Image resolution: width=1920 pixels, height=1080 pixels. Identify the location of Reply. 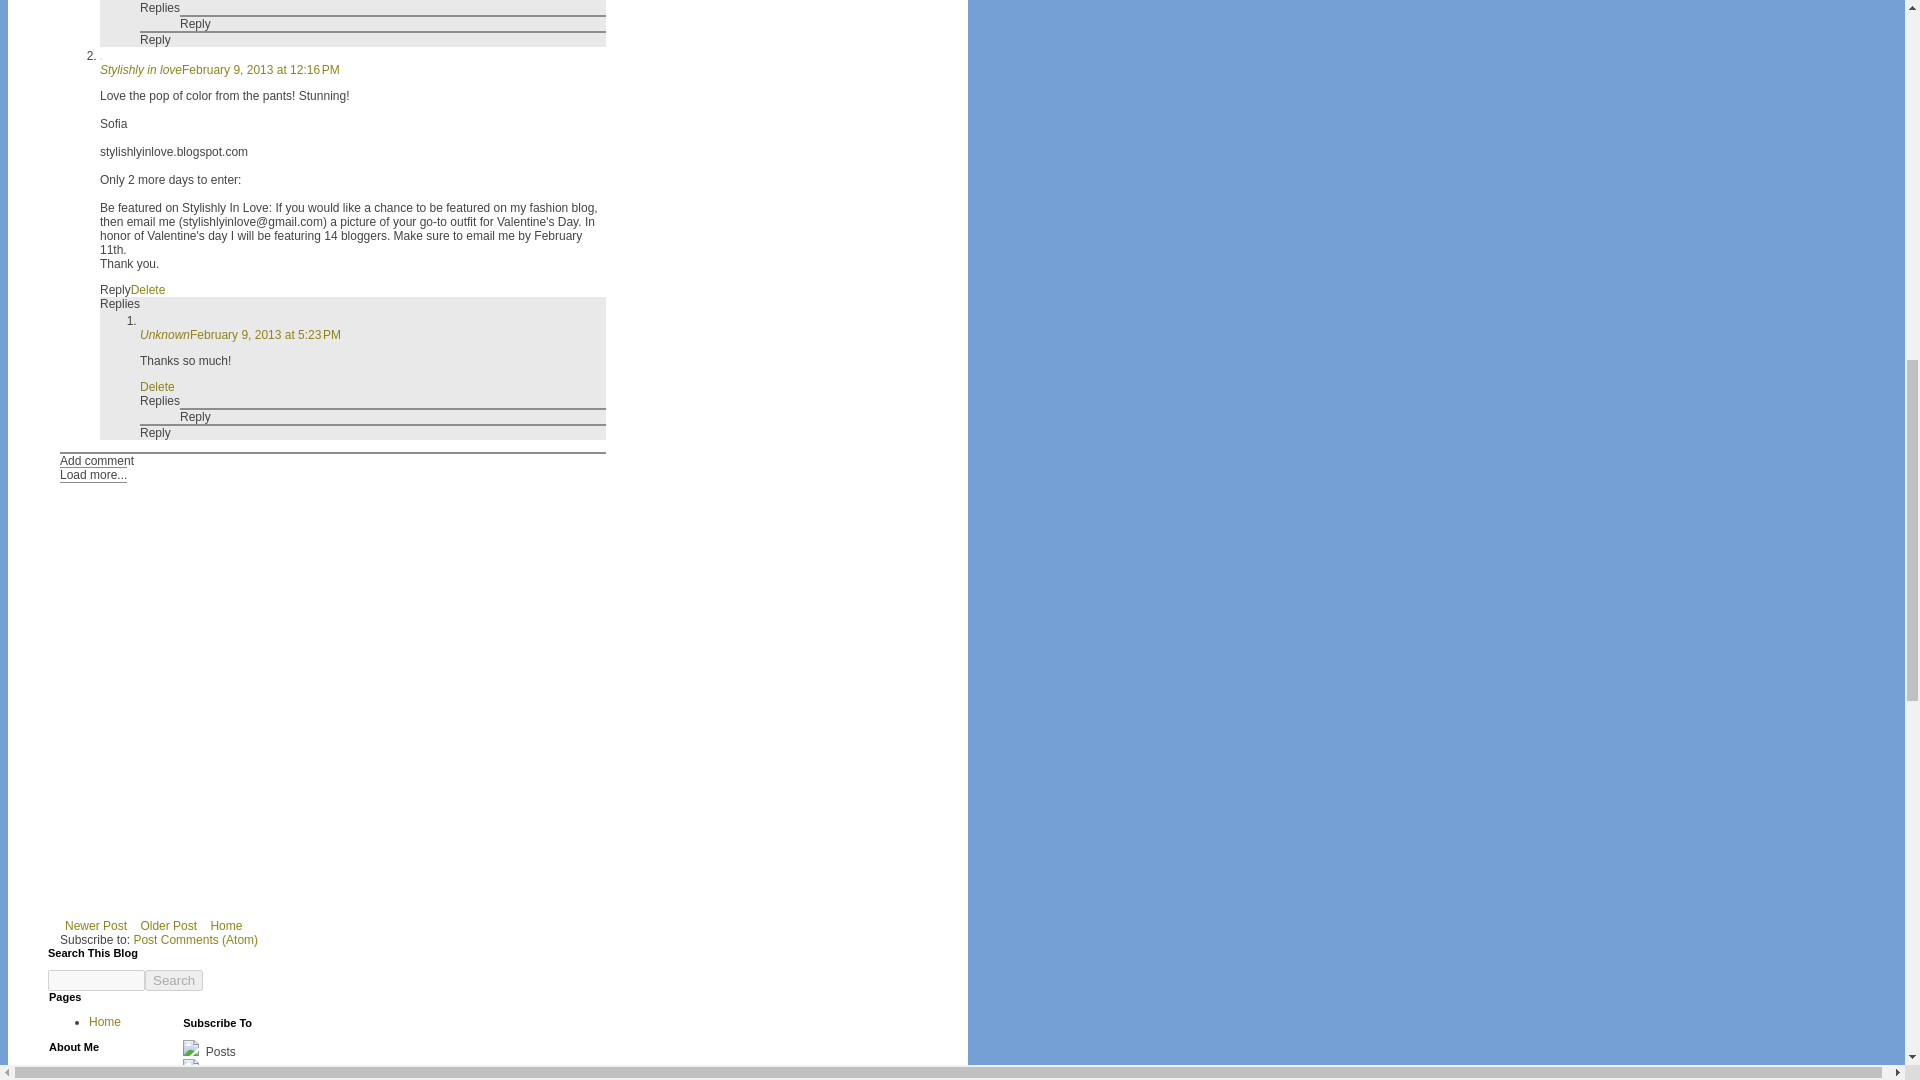
(196, 24).